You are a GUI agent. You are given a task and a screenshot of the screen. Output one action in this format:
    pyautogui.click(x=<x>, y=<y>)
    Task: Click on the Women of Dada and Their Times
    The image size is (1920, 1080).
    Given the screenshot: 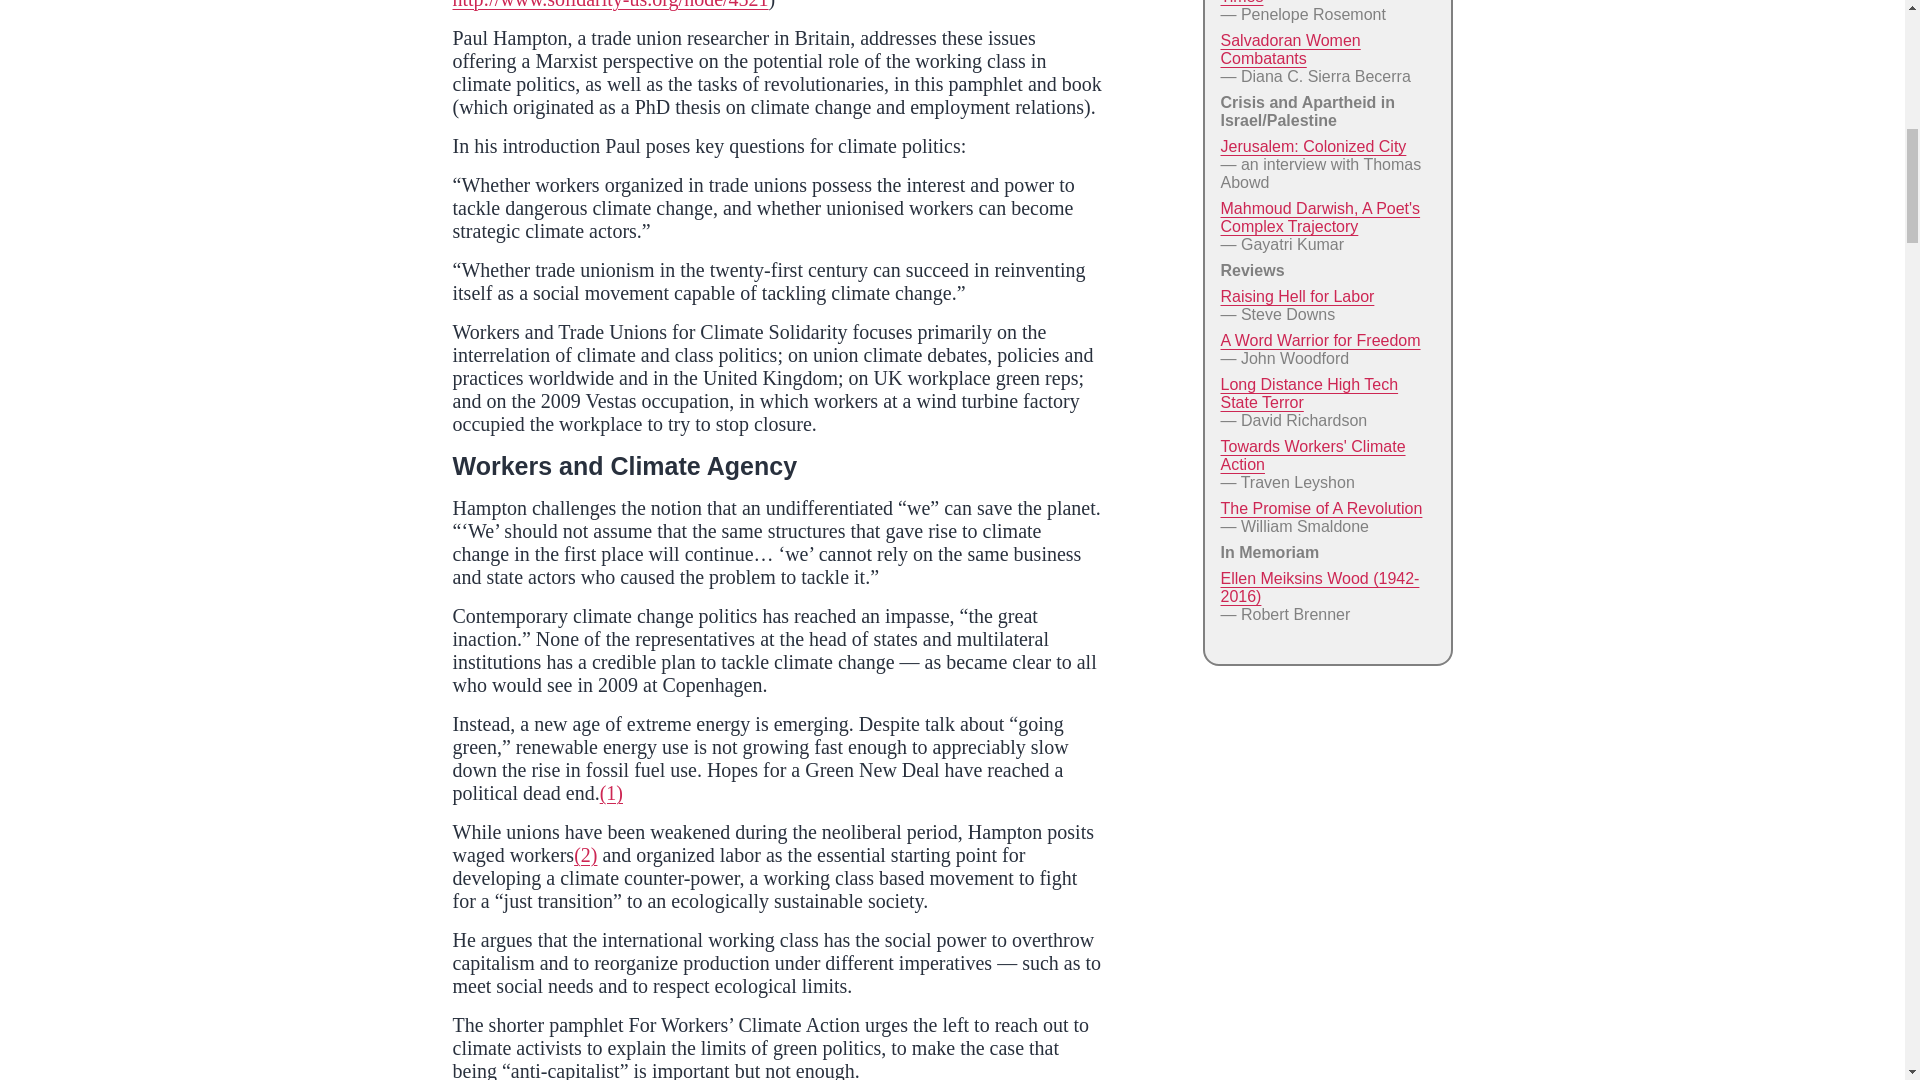 What is the action you would take?
    pyautogui.click(x=1313, y=2)
    